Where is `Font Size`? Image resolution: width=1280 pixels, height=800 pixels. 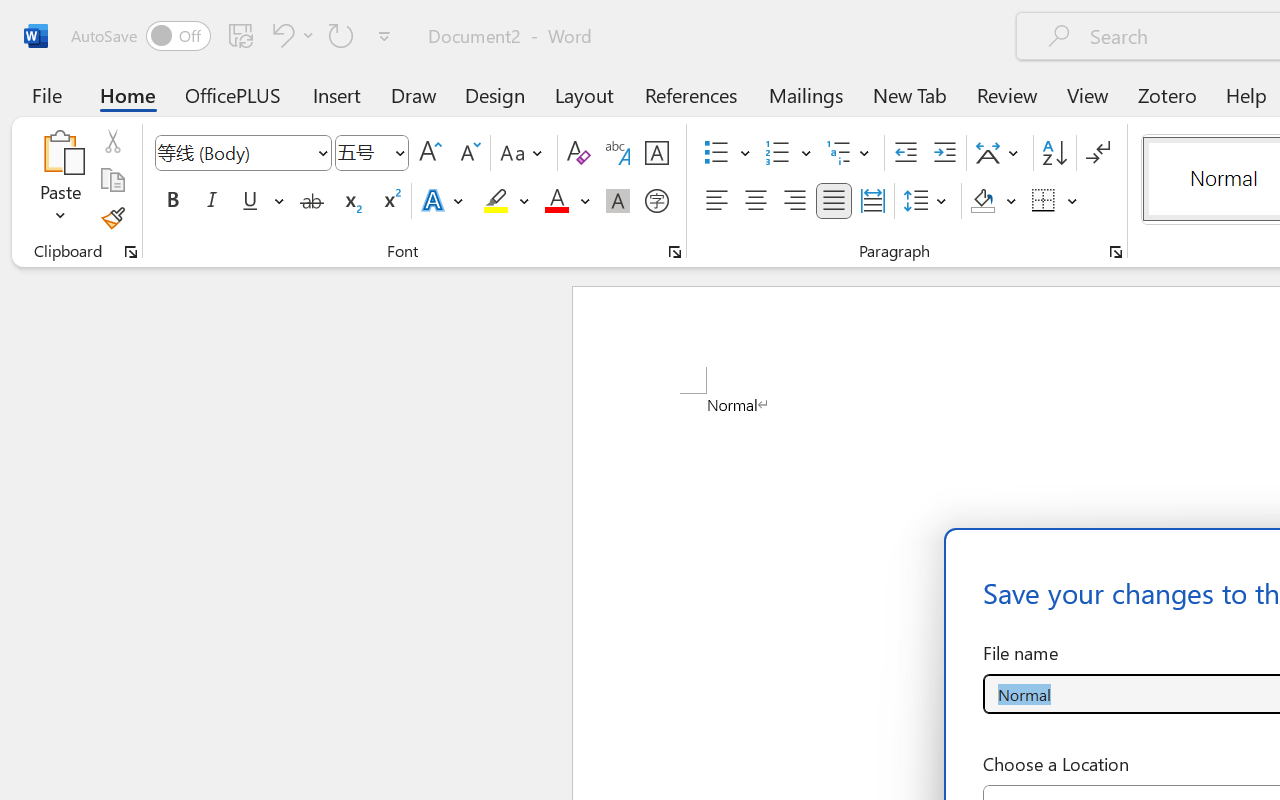
Font Size is located at coordinates (362, 152).